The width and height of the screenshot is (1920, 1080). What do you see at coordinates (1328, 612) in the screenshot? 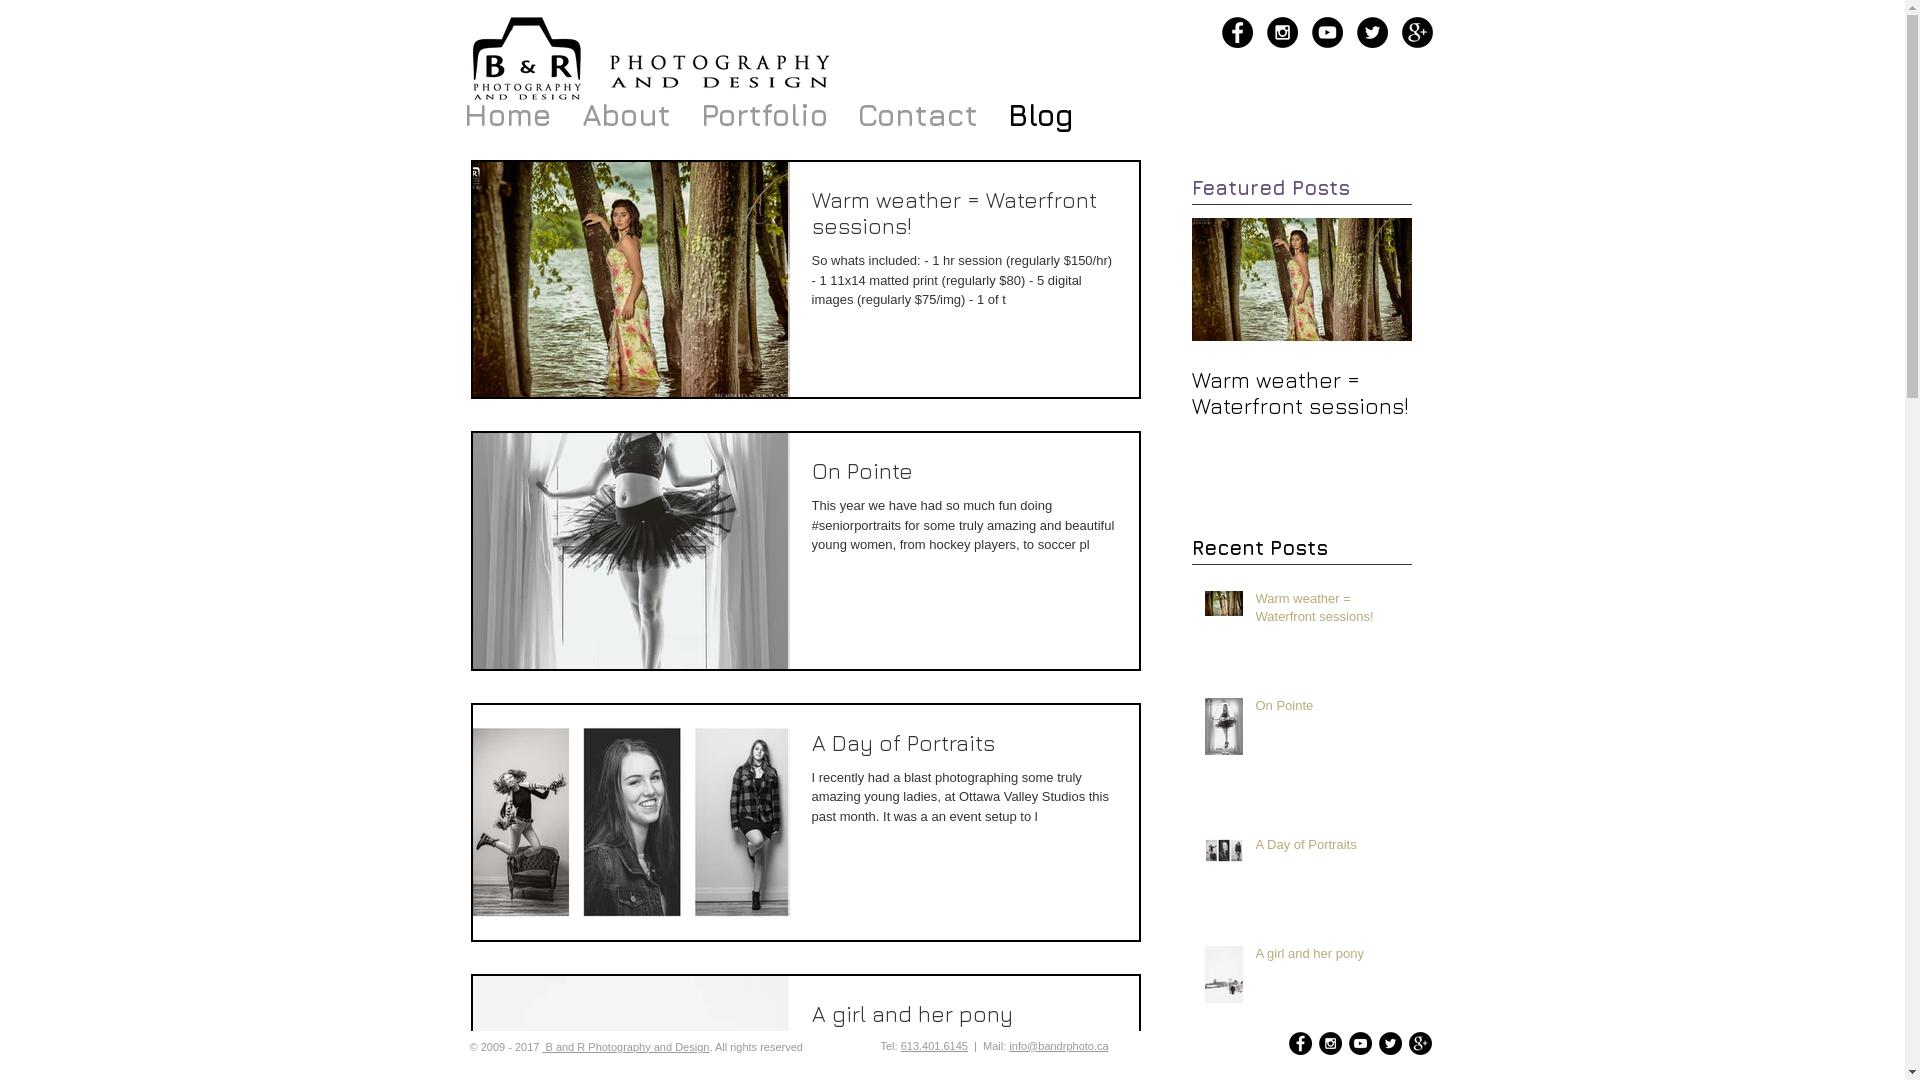
I see `Warm weather = Waterfront sessions!` at bounding box center [1328, 612].